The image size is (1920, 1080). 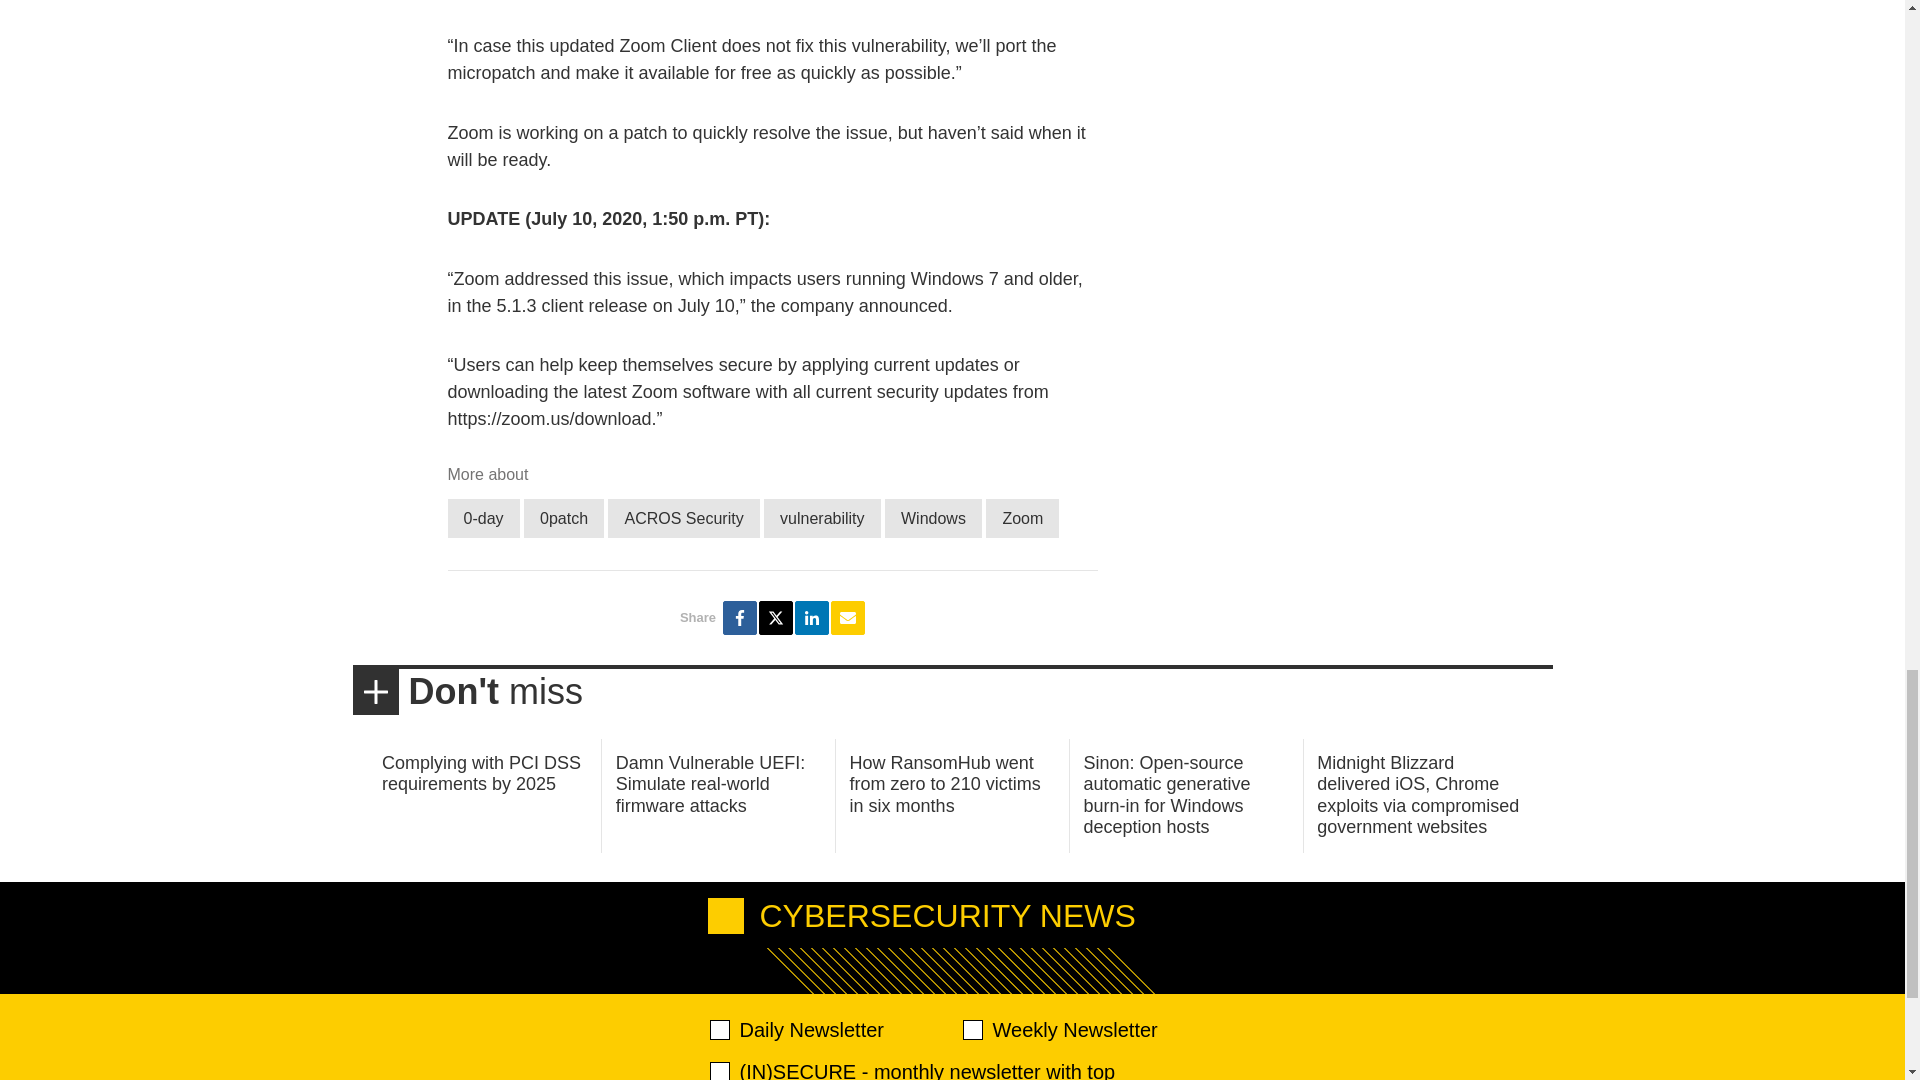 What do you see at coordinates (564, 518) in the screenshot?
I see `0patch` at bounding box center [564, 518].